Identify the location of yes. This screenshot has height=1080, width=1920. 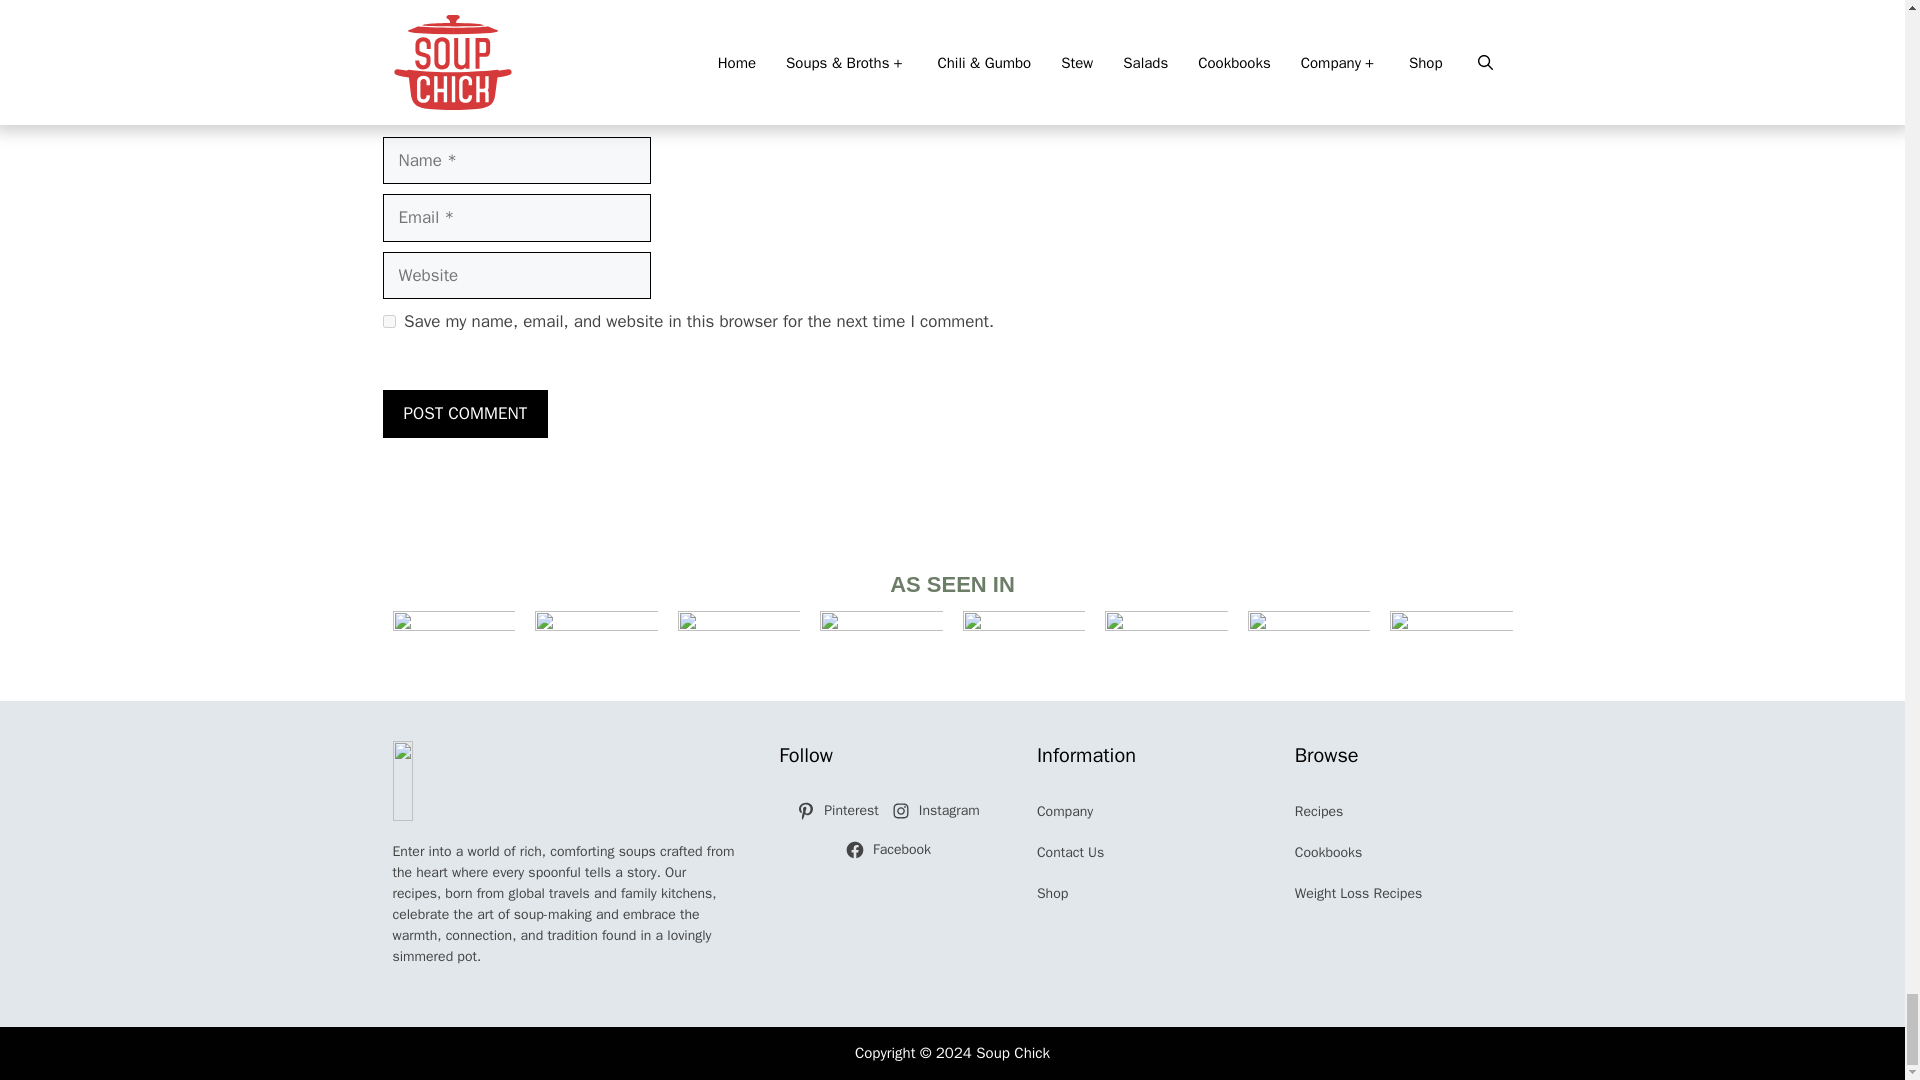
(388, 322).